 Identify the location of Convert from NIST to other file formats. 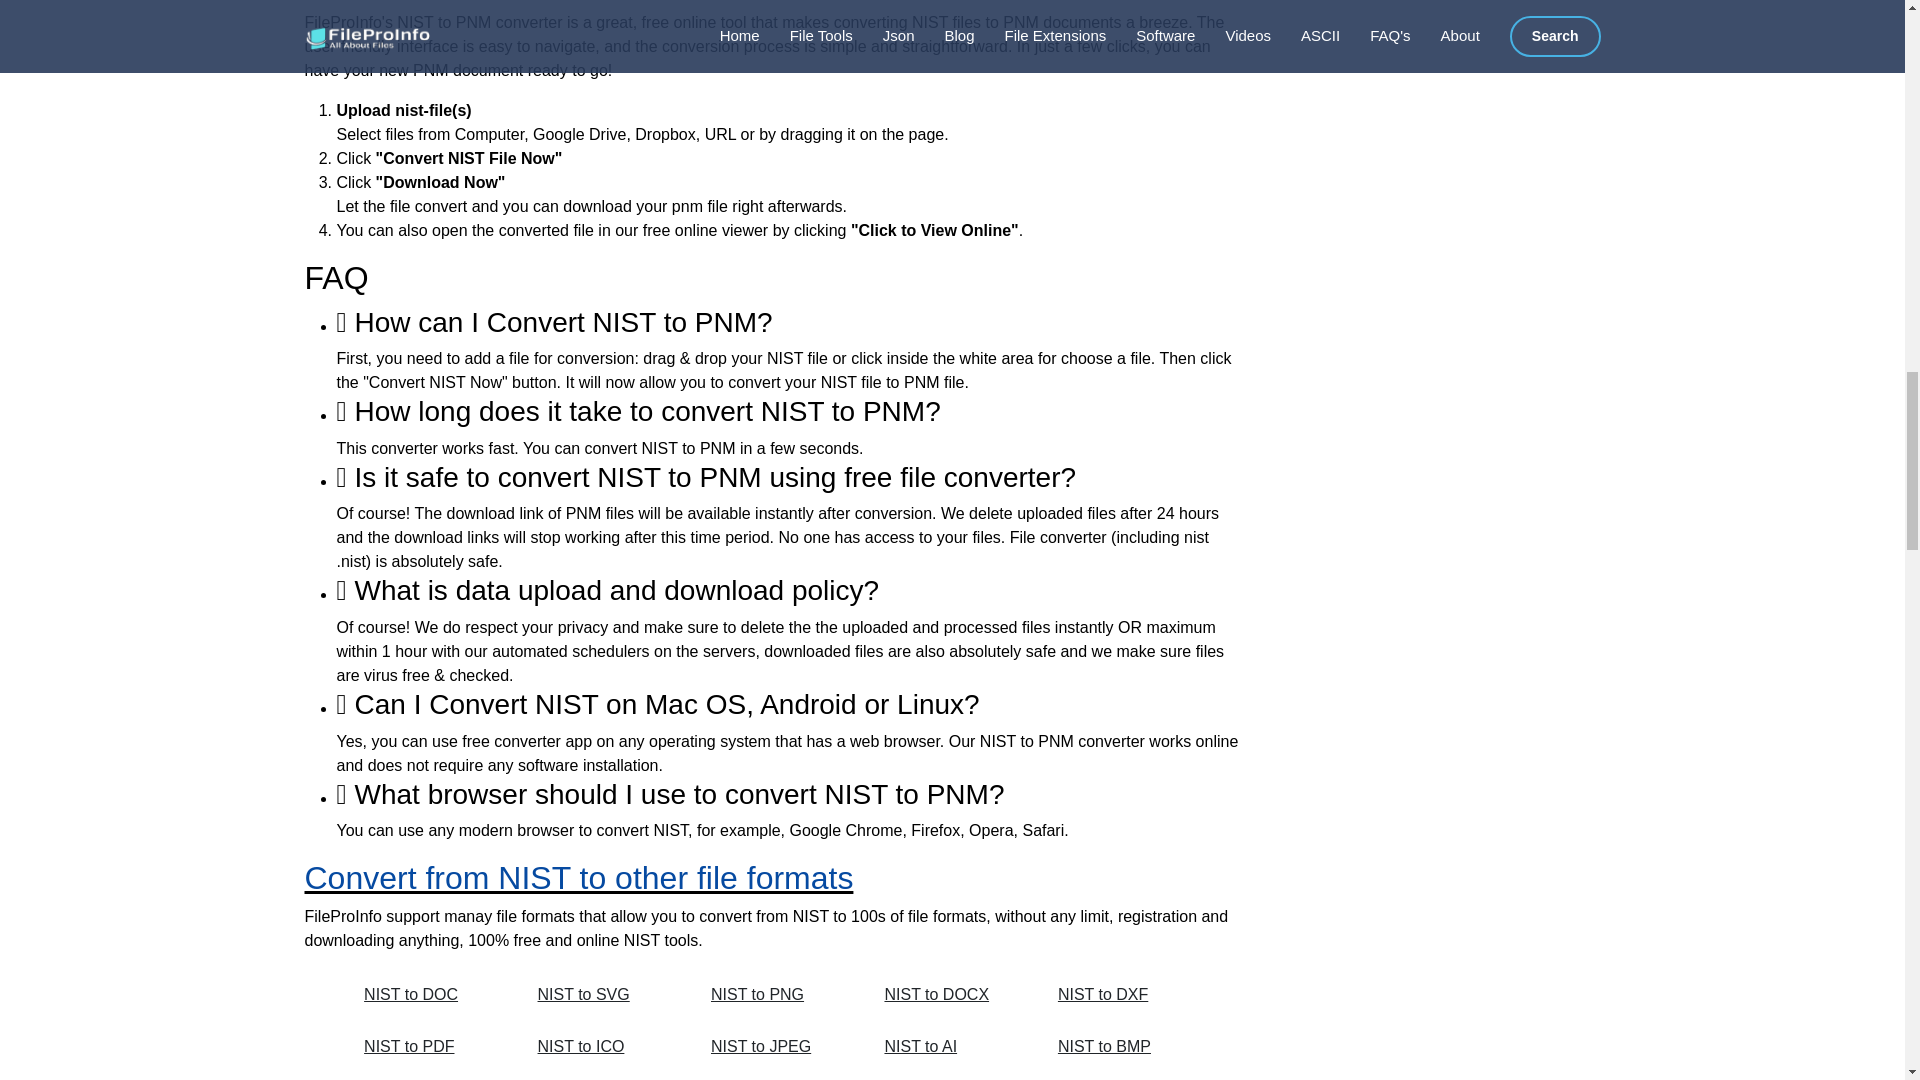
(578, 878).